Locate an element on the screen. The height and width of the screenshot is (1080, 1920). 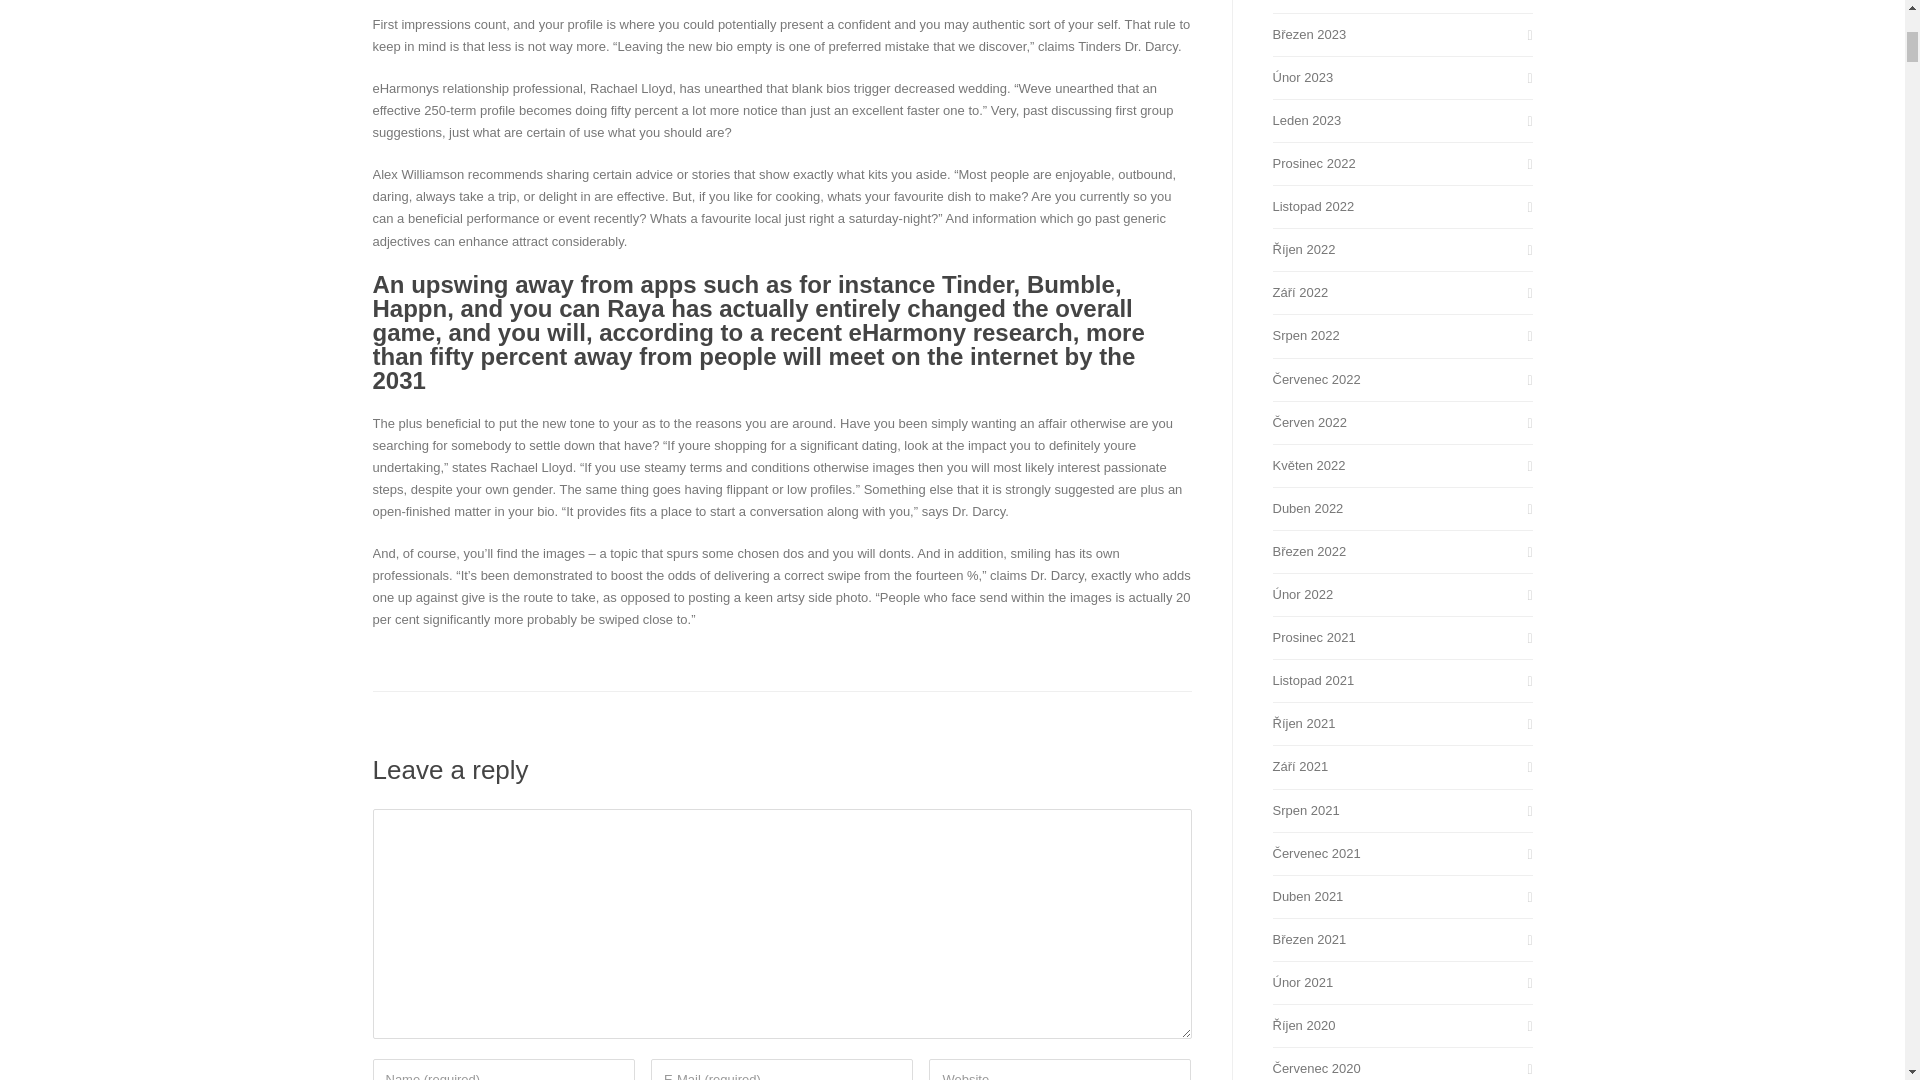
Duben 2023 is located at coordinates (1402, 2).